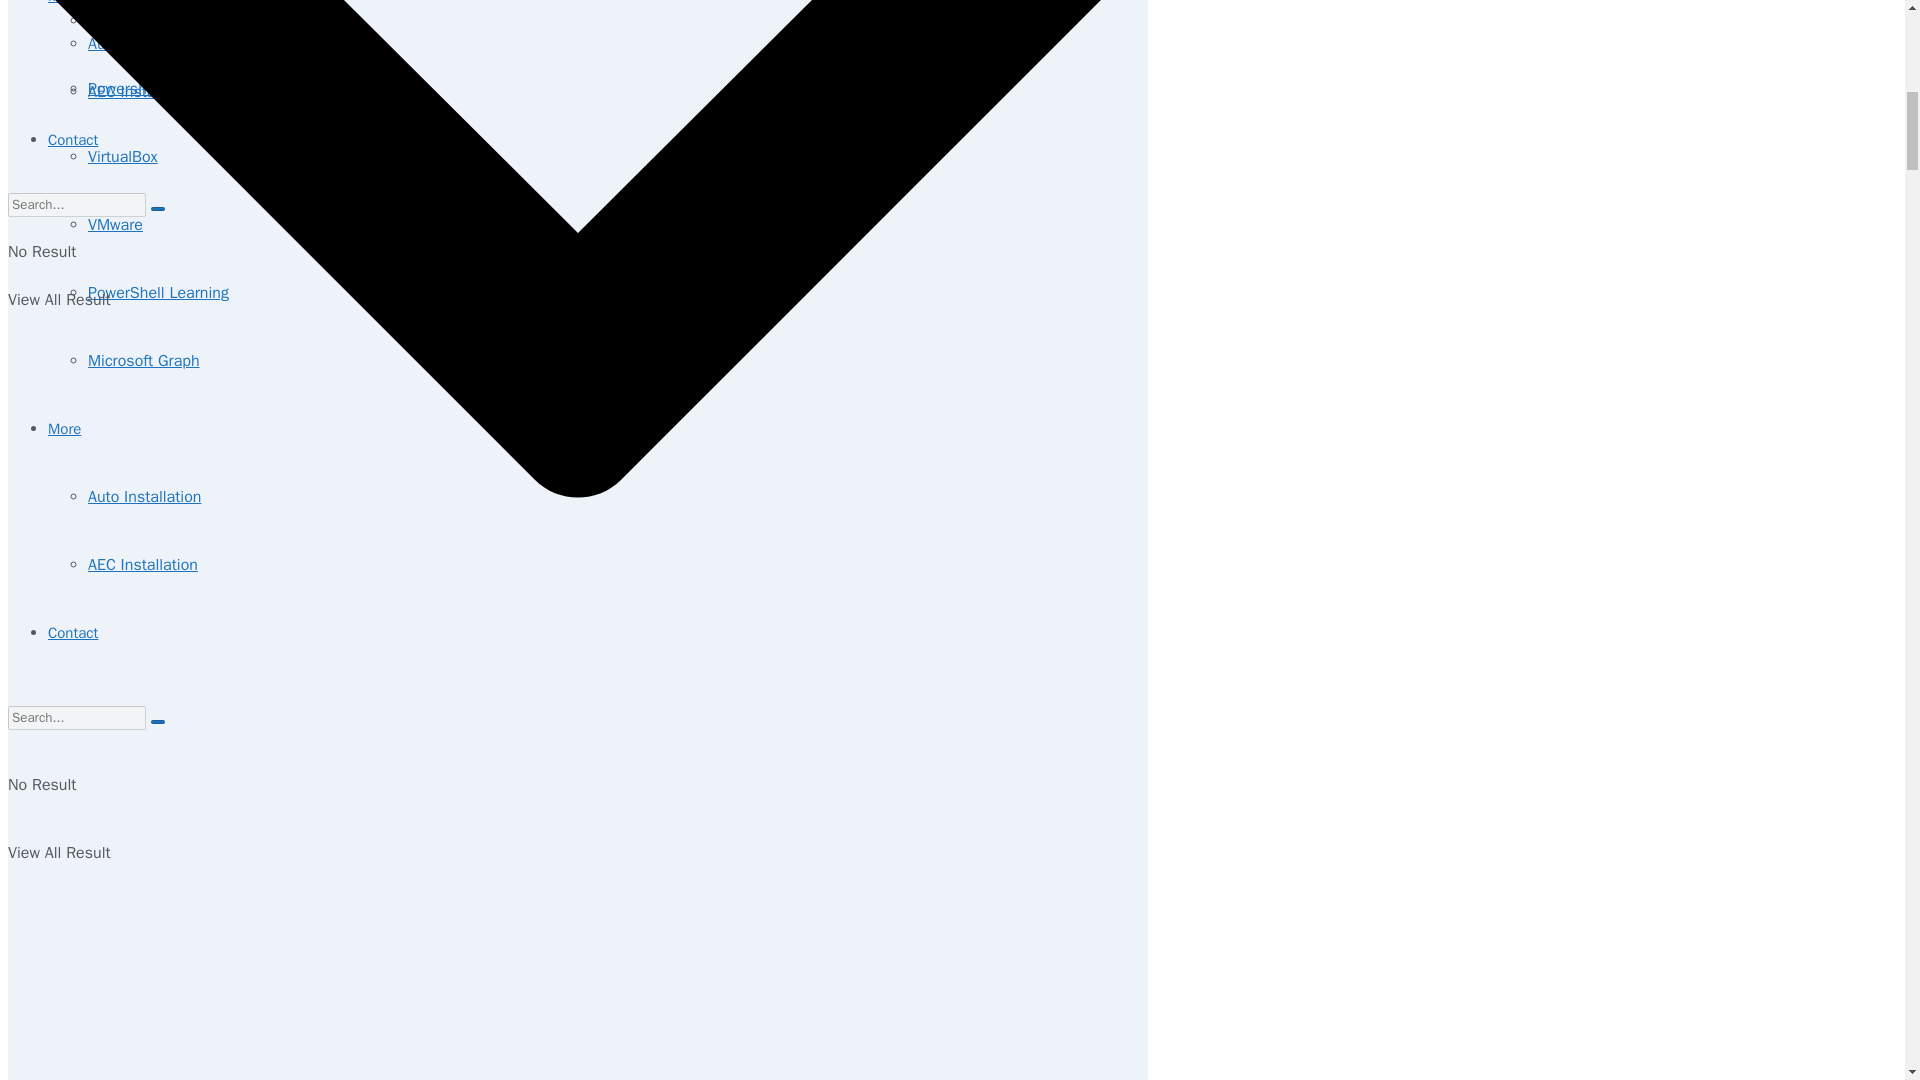 This screenshot has height=1080, width=1920. What do you see at coordinates (72, 632) in the screenshot?
I see `Contact` at bounding box center [72, 632].